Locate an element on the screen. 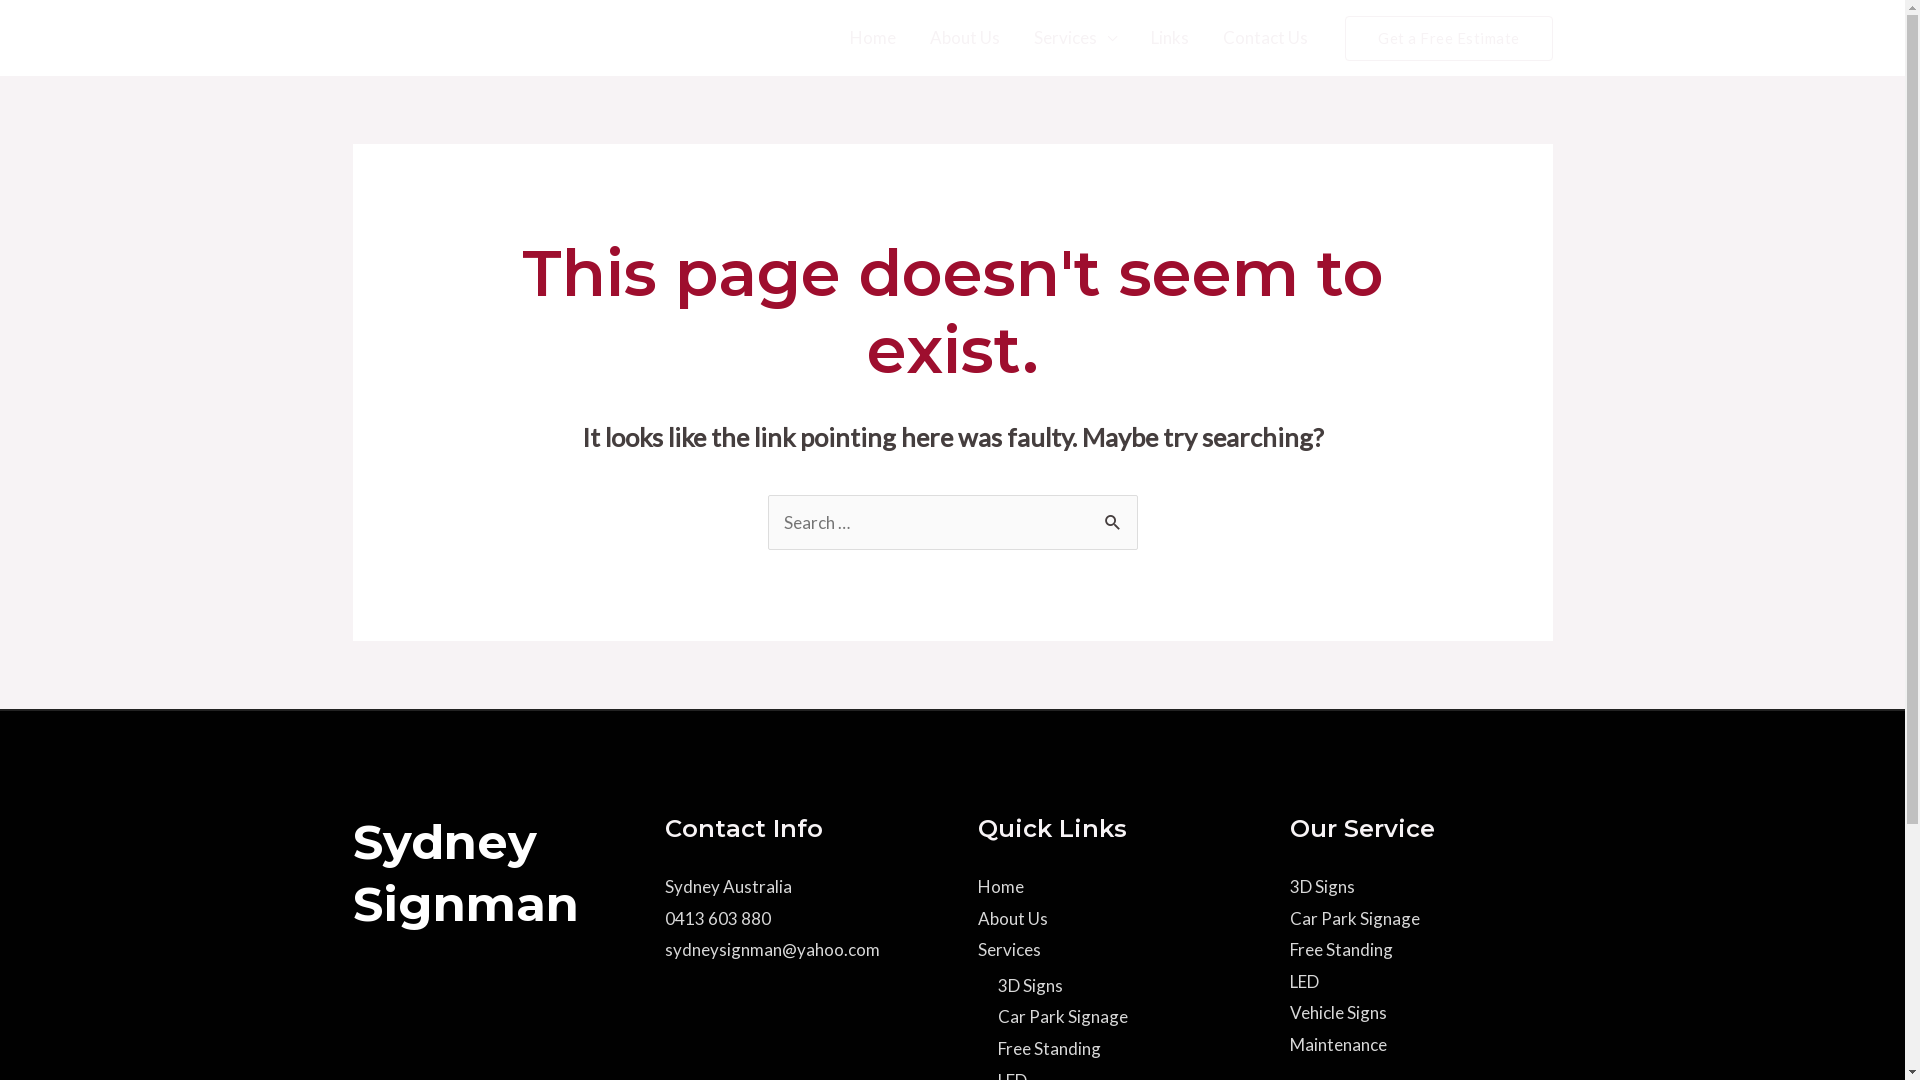  About Us is located at coordinates (965, 38).